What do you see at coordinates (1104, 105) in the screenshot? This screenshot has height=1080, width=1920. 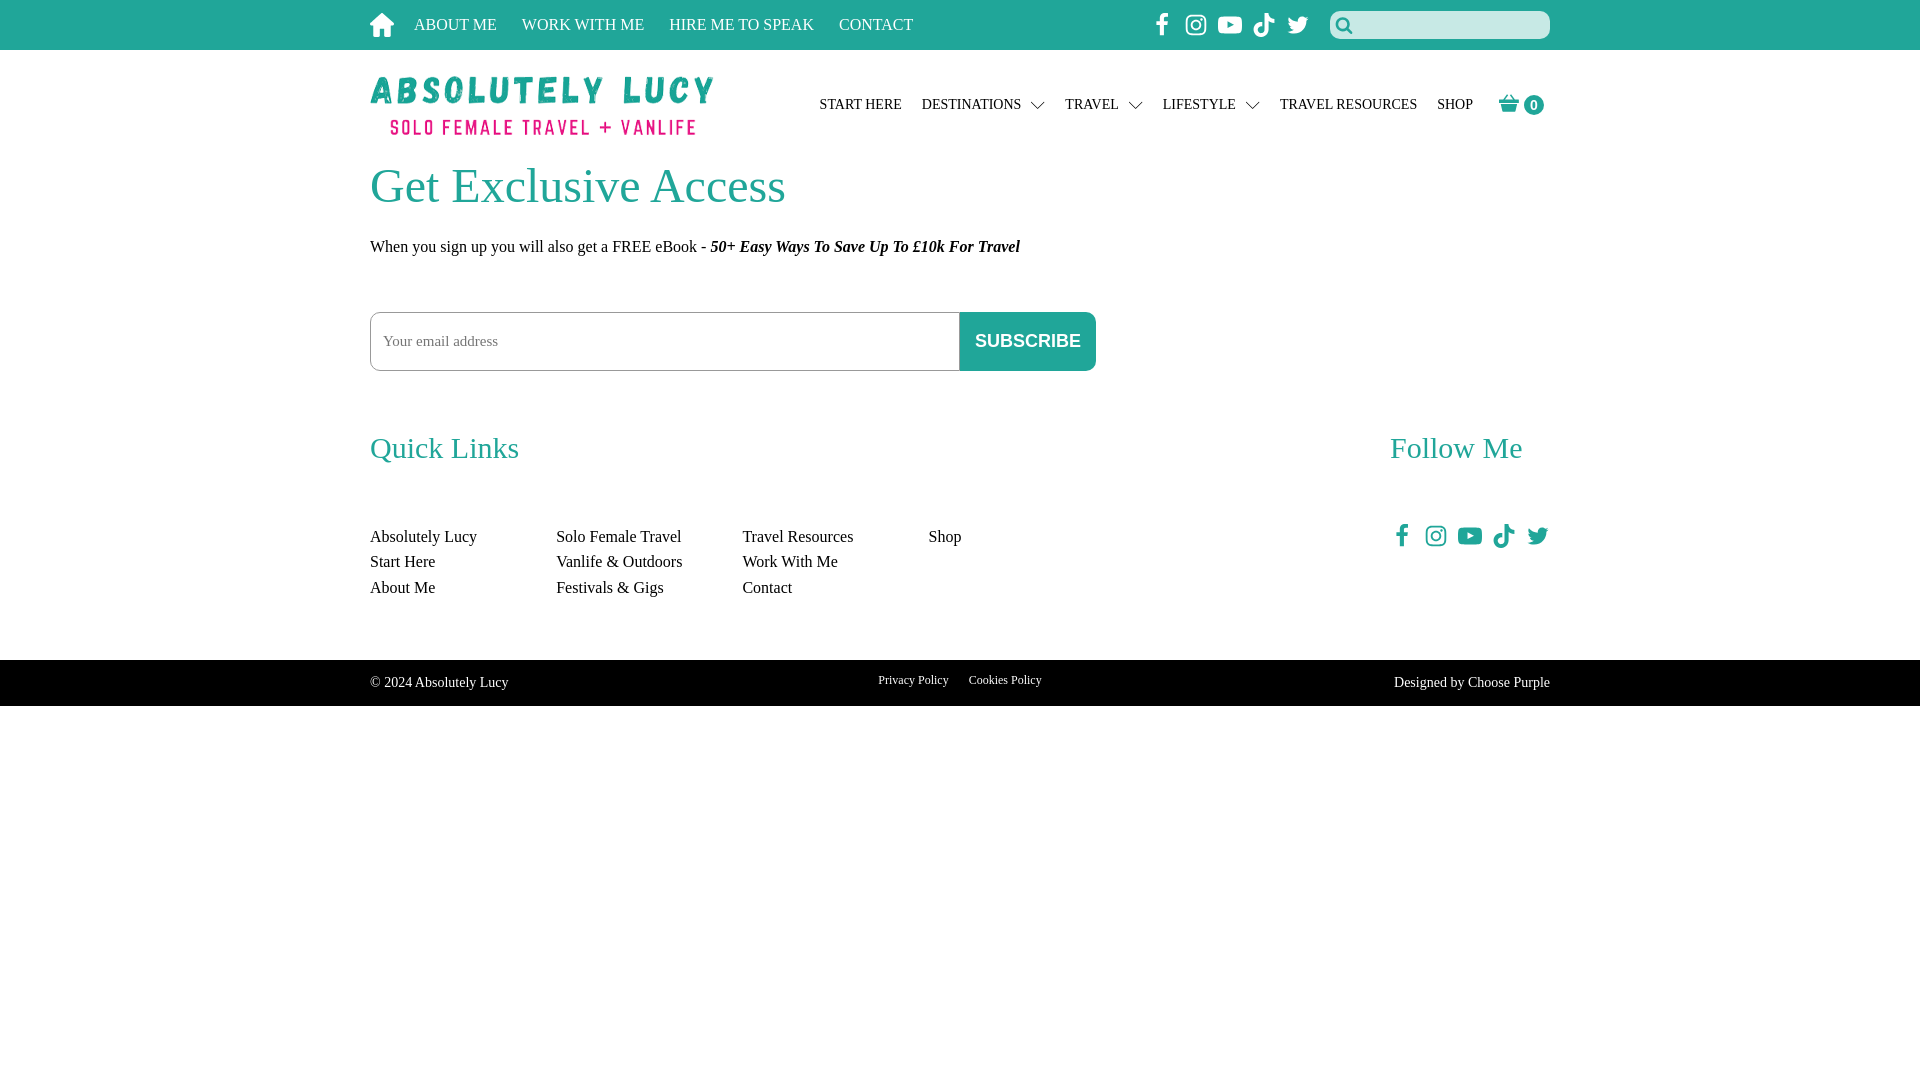 I see `TRAVEL` at bounding box center [1104, 105].